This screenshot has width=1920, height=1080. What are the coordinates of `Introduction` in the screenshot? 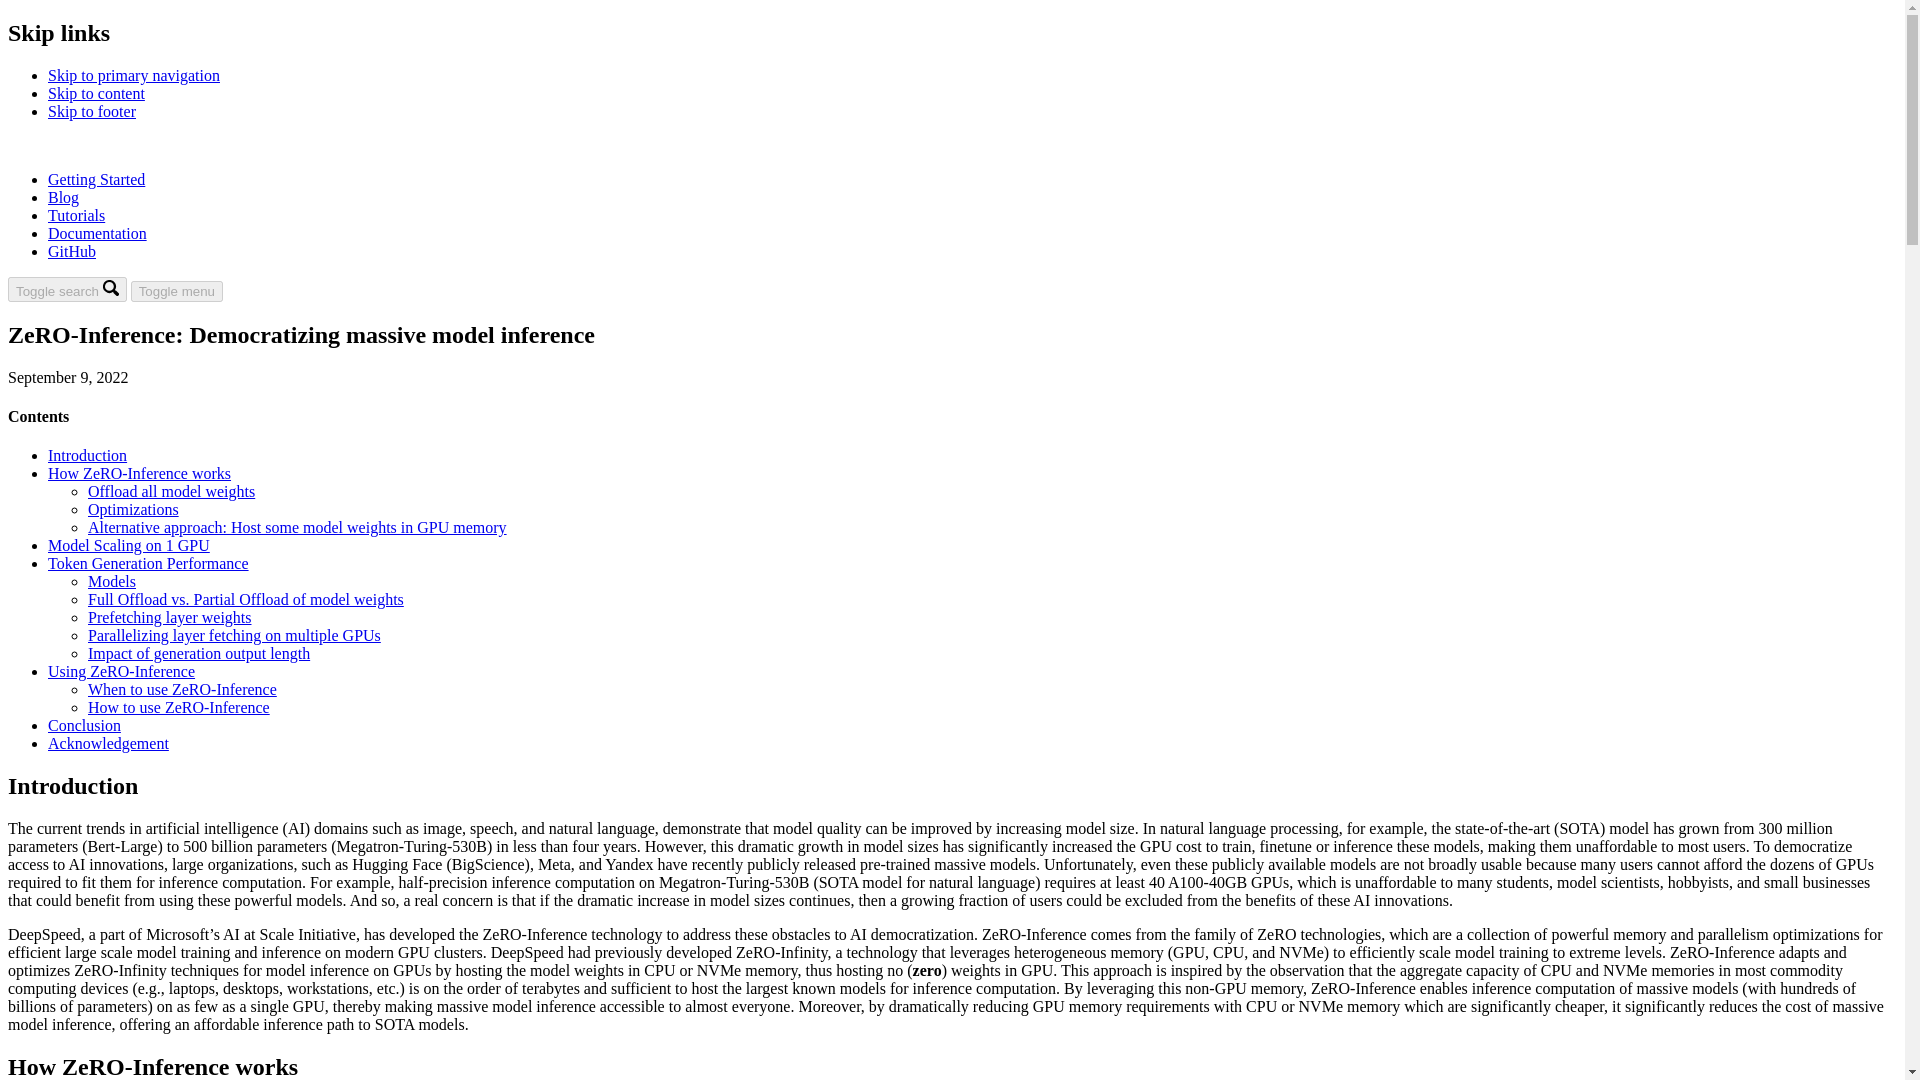 It's located at (87, 456).